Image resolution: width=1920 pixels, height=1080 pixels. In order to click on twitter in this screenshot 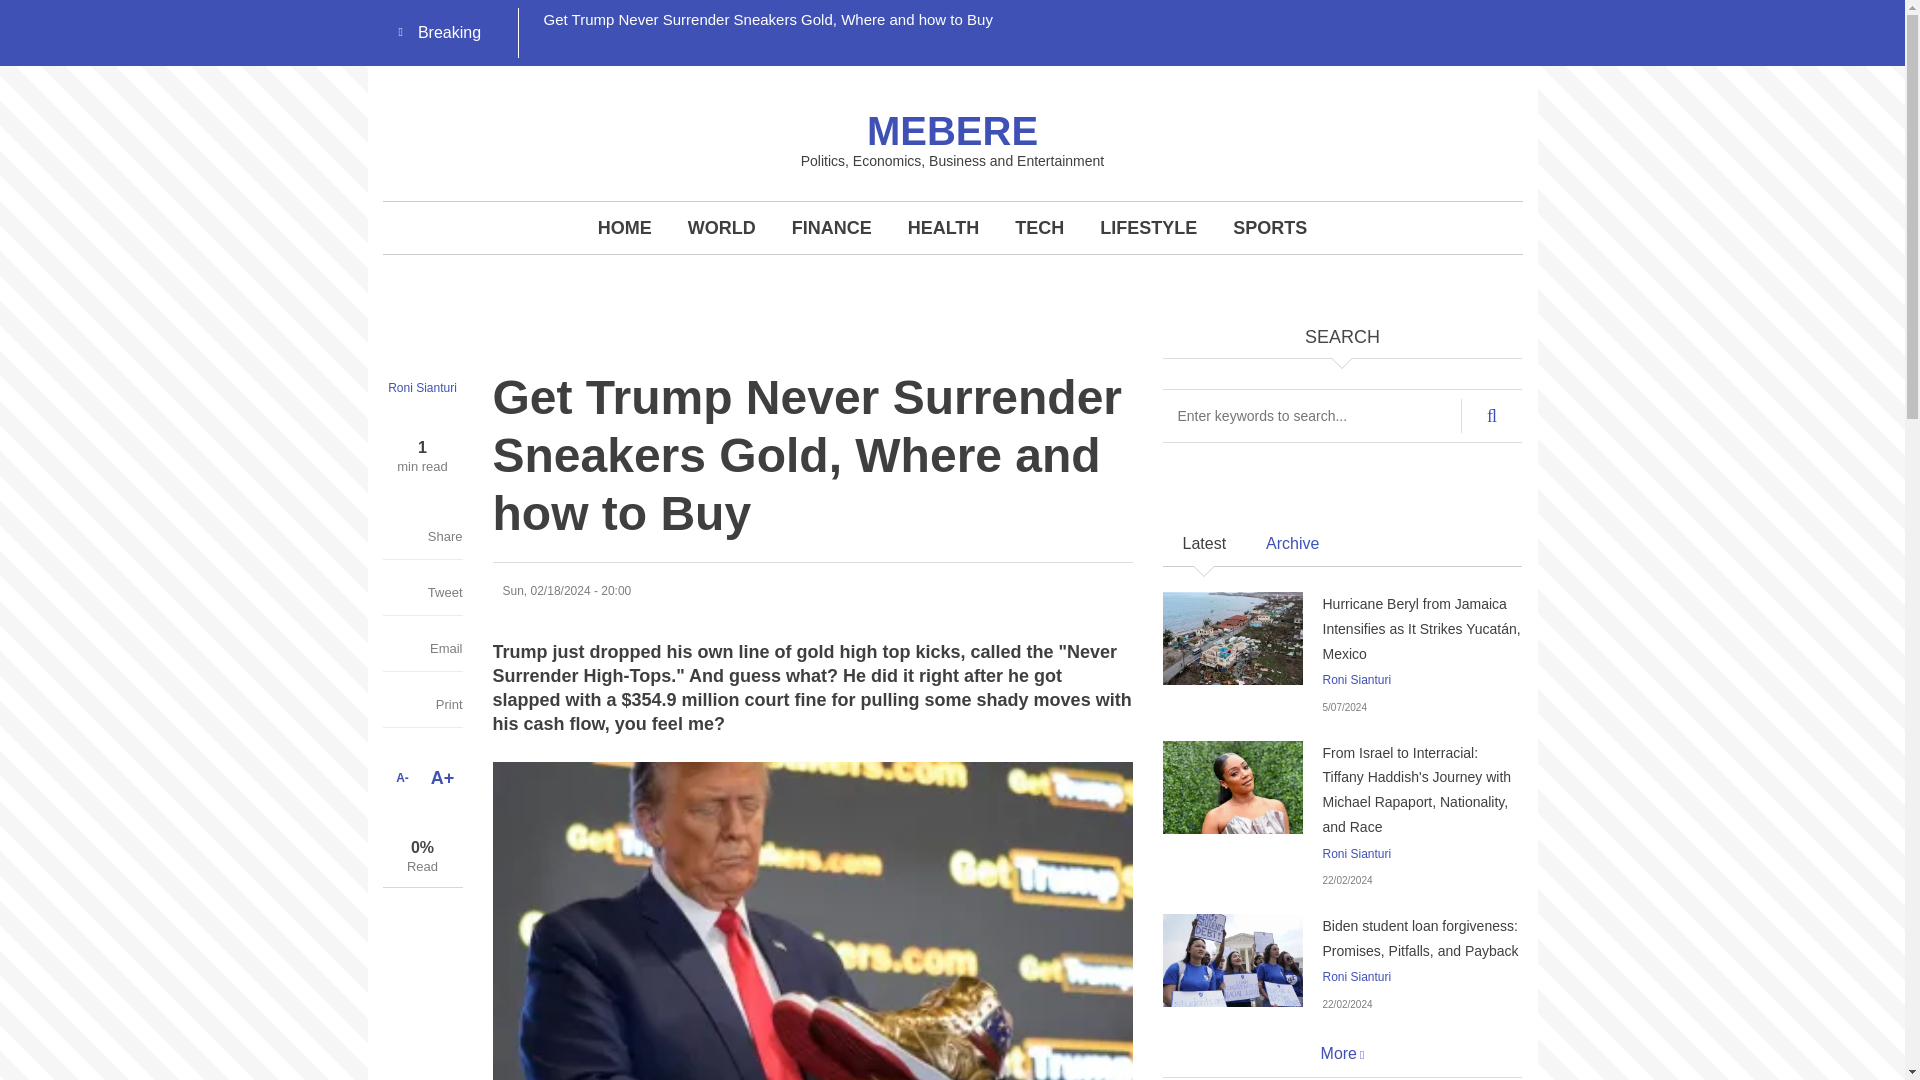, I will do `click(1228, 20)`.